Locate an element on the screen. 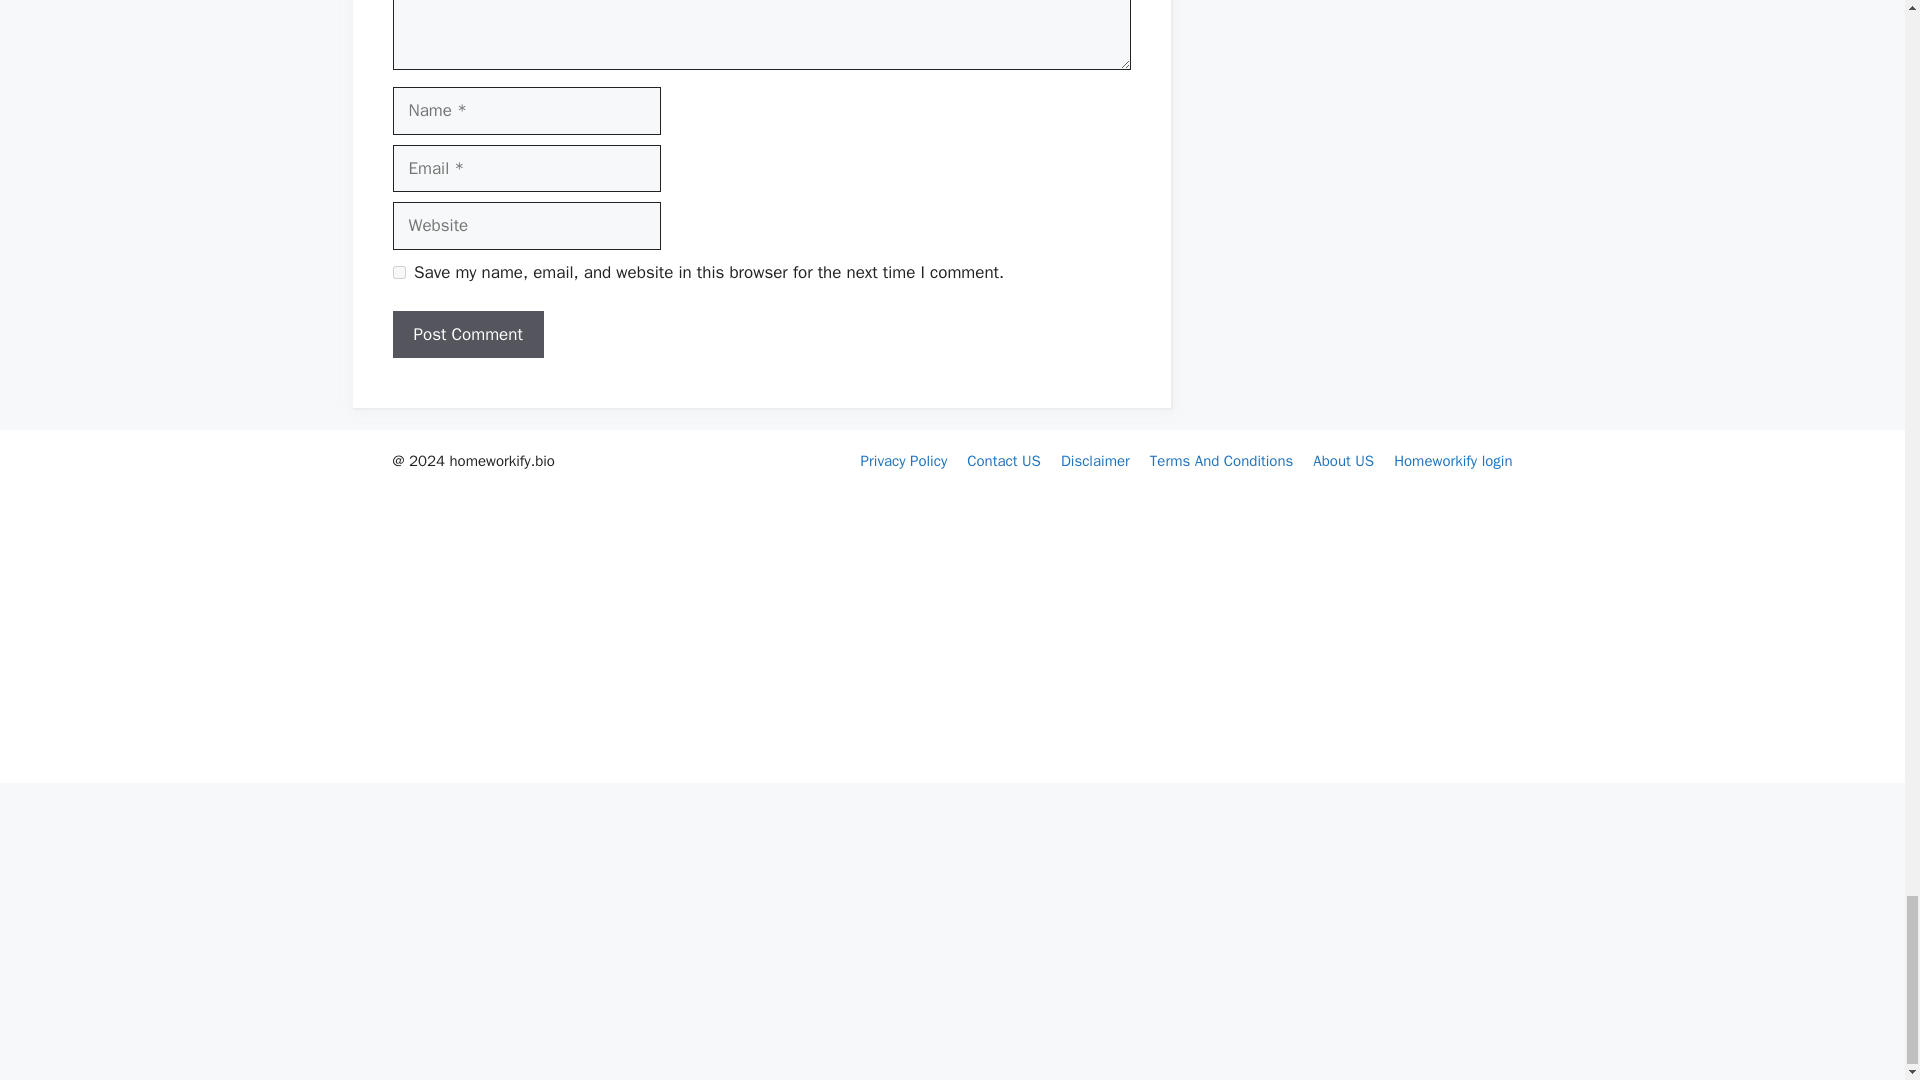 This screenshot has height=1080, width=1920. Contact US is located at coordinates (1004, 460).